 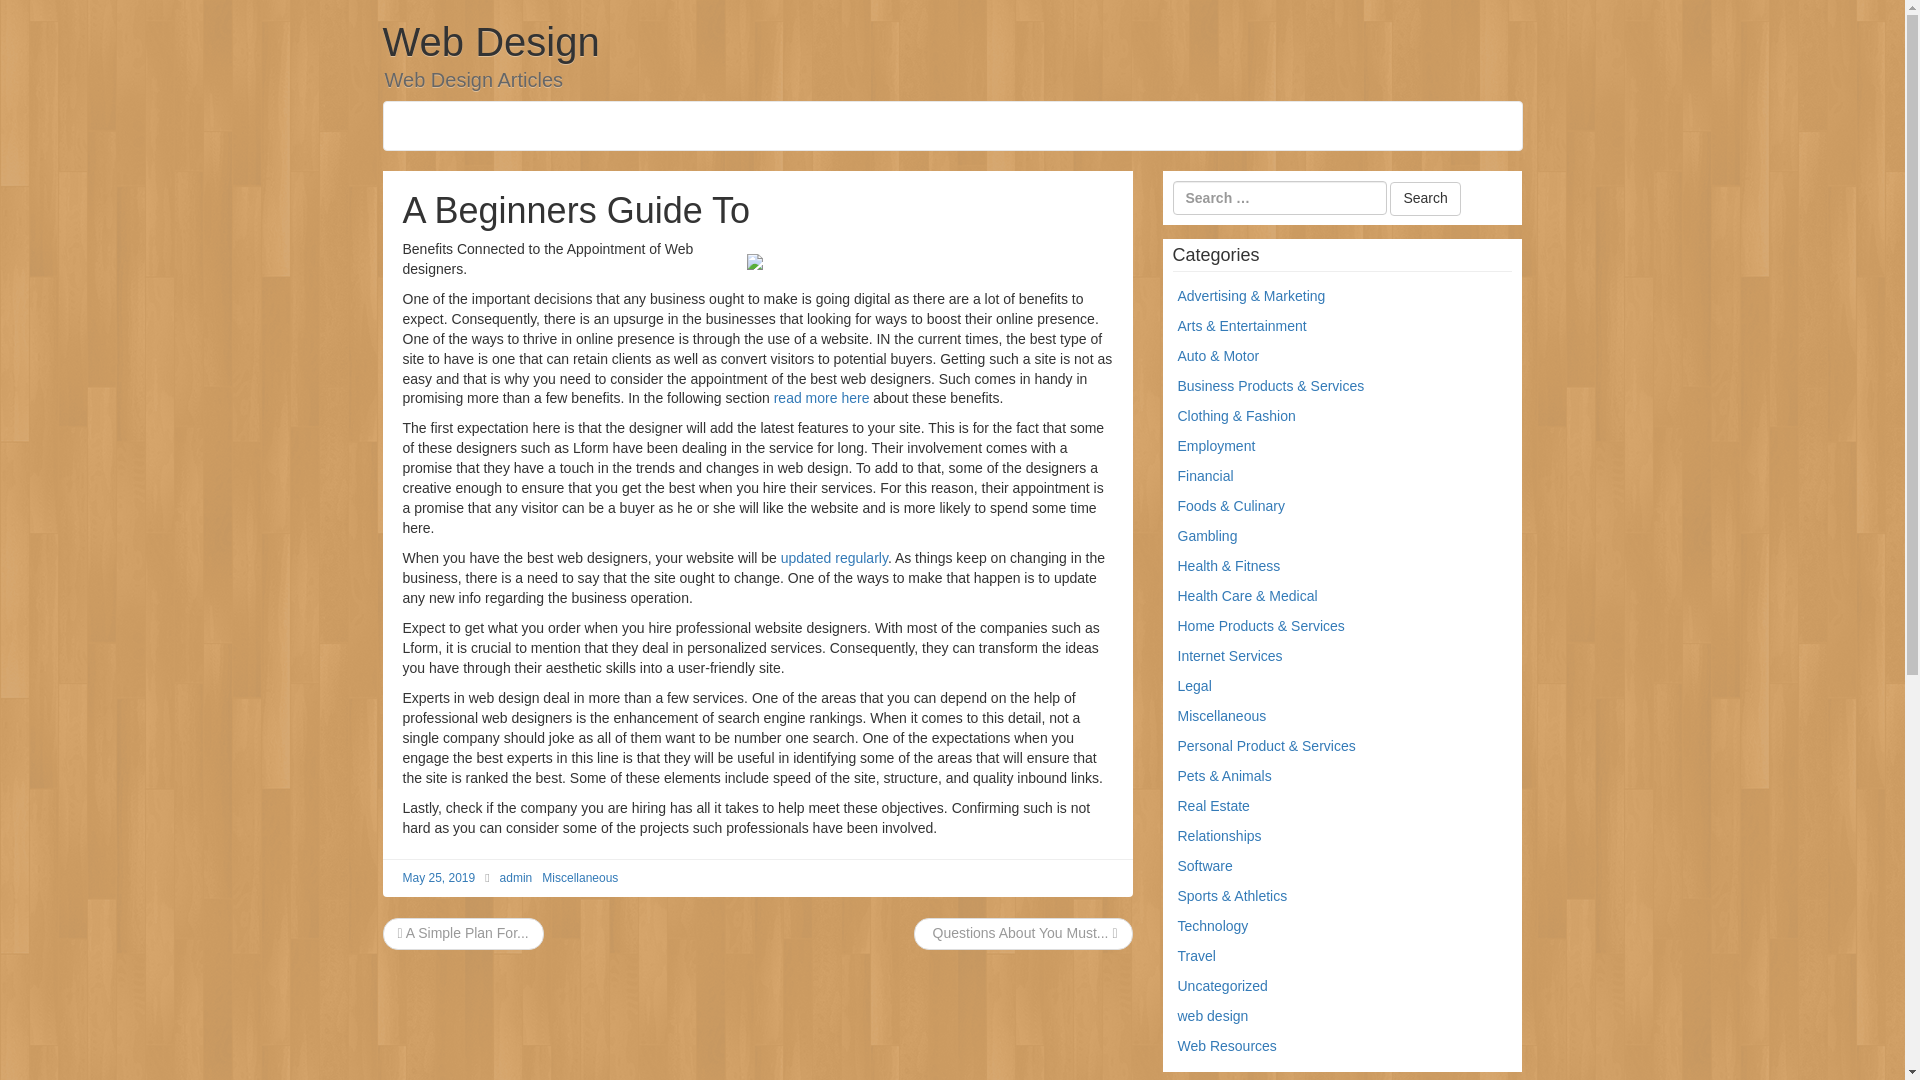 I want to click on updated regularly, so click(x=834, y=557).